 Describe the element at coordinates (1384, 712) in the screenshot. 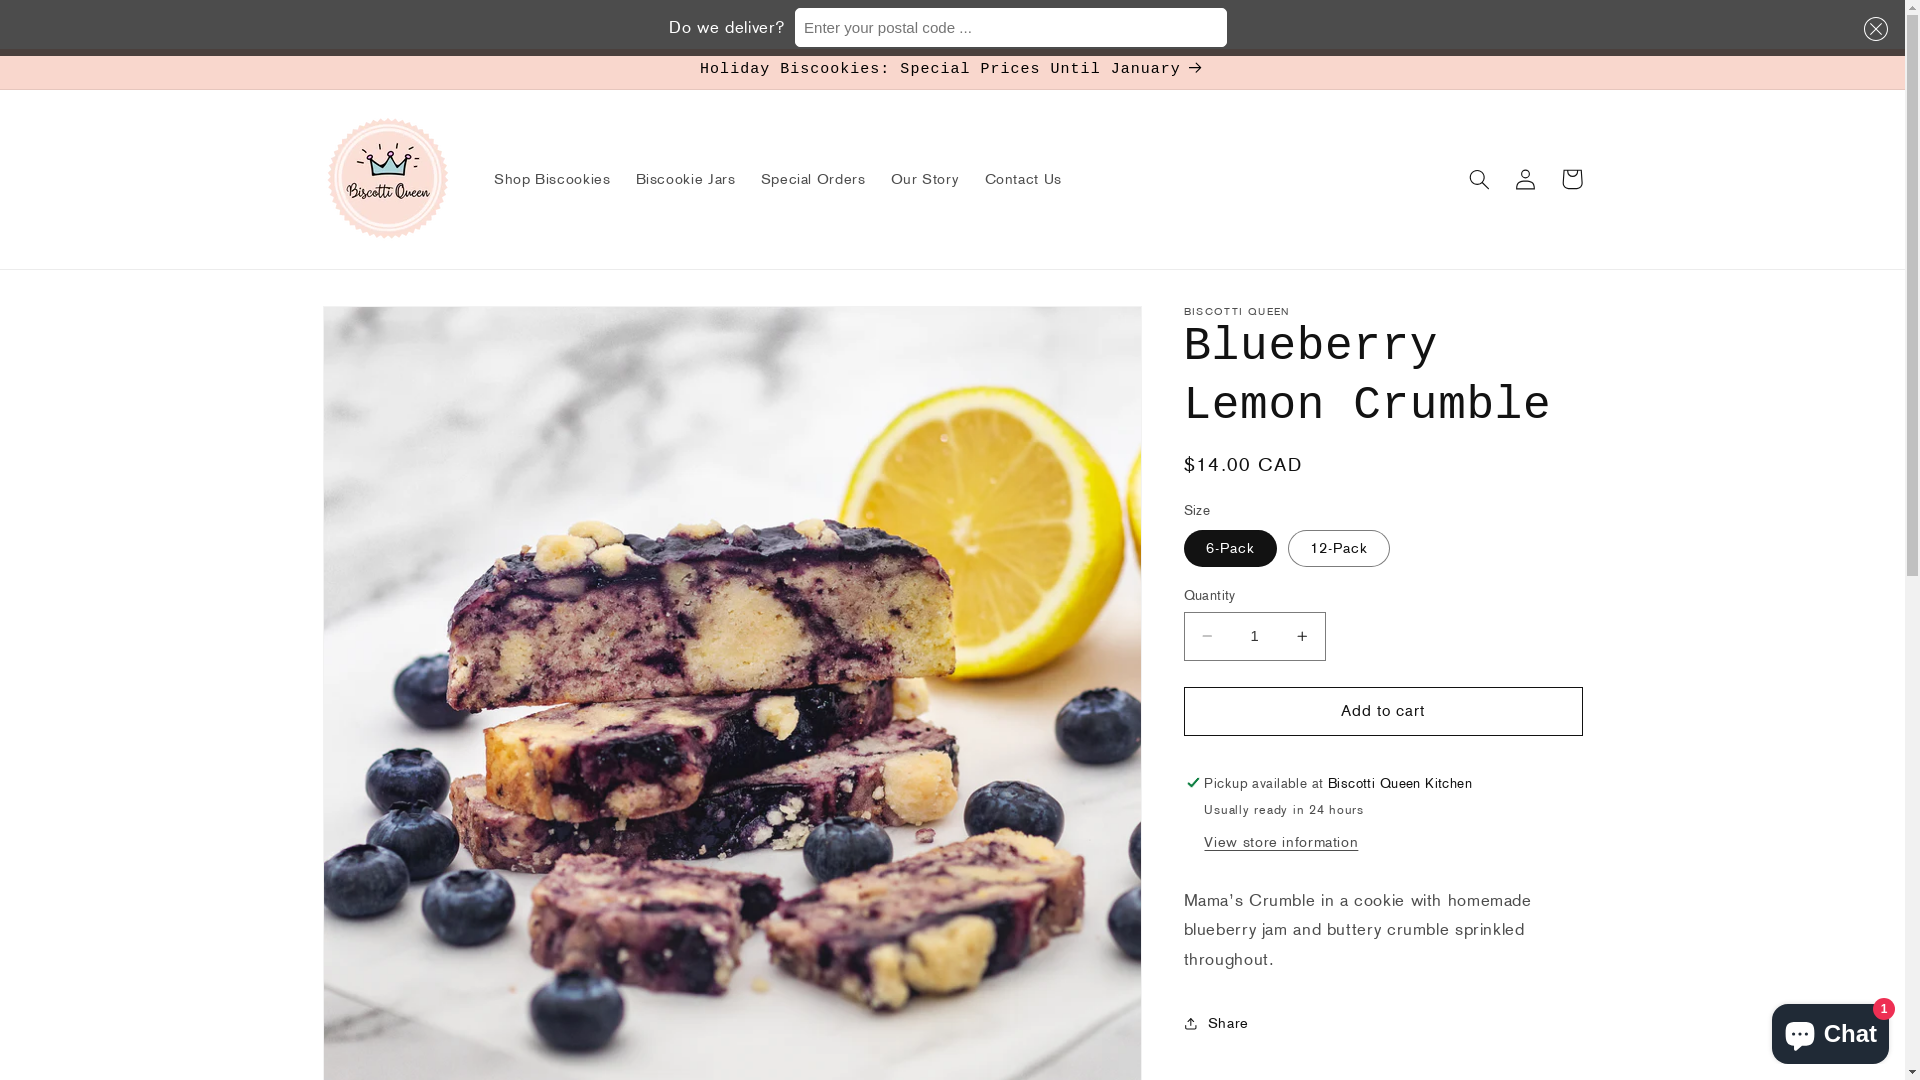

I see `Add to cart` at that location.